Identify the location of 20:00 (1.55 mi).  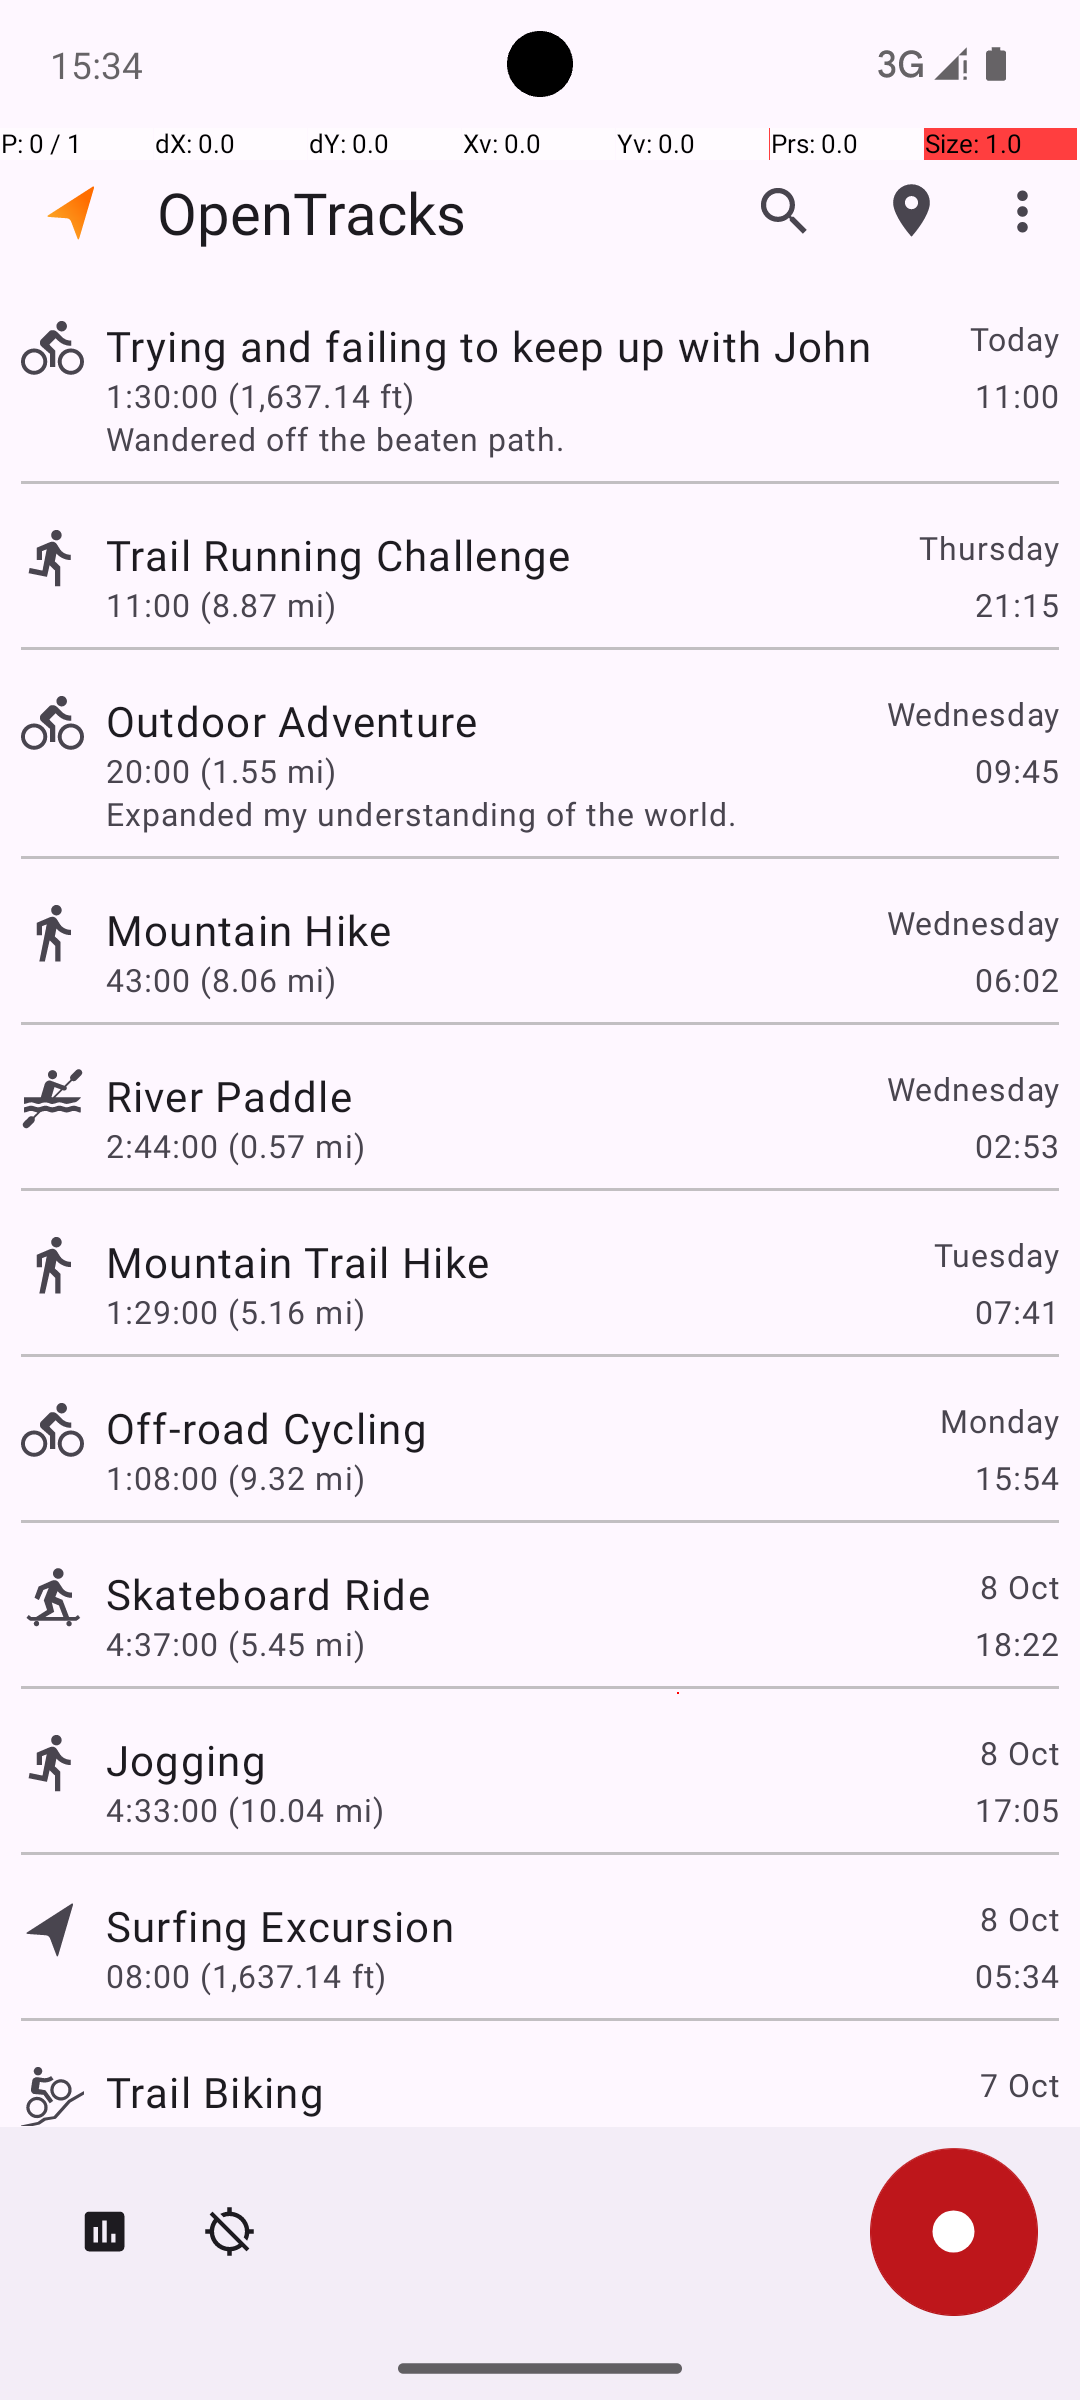
(221, 770).